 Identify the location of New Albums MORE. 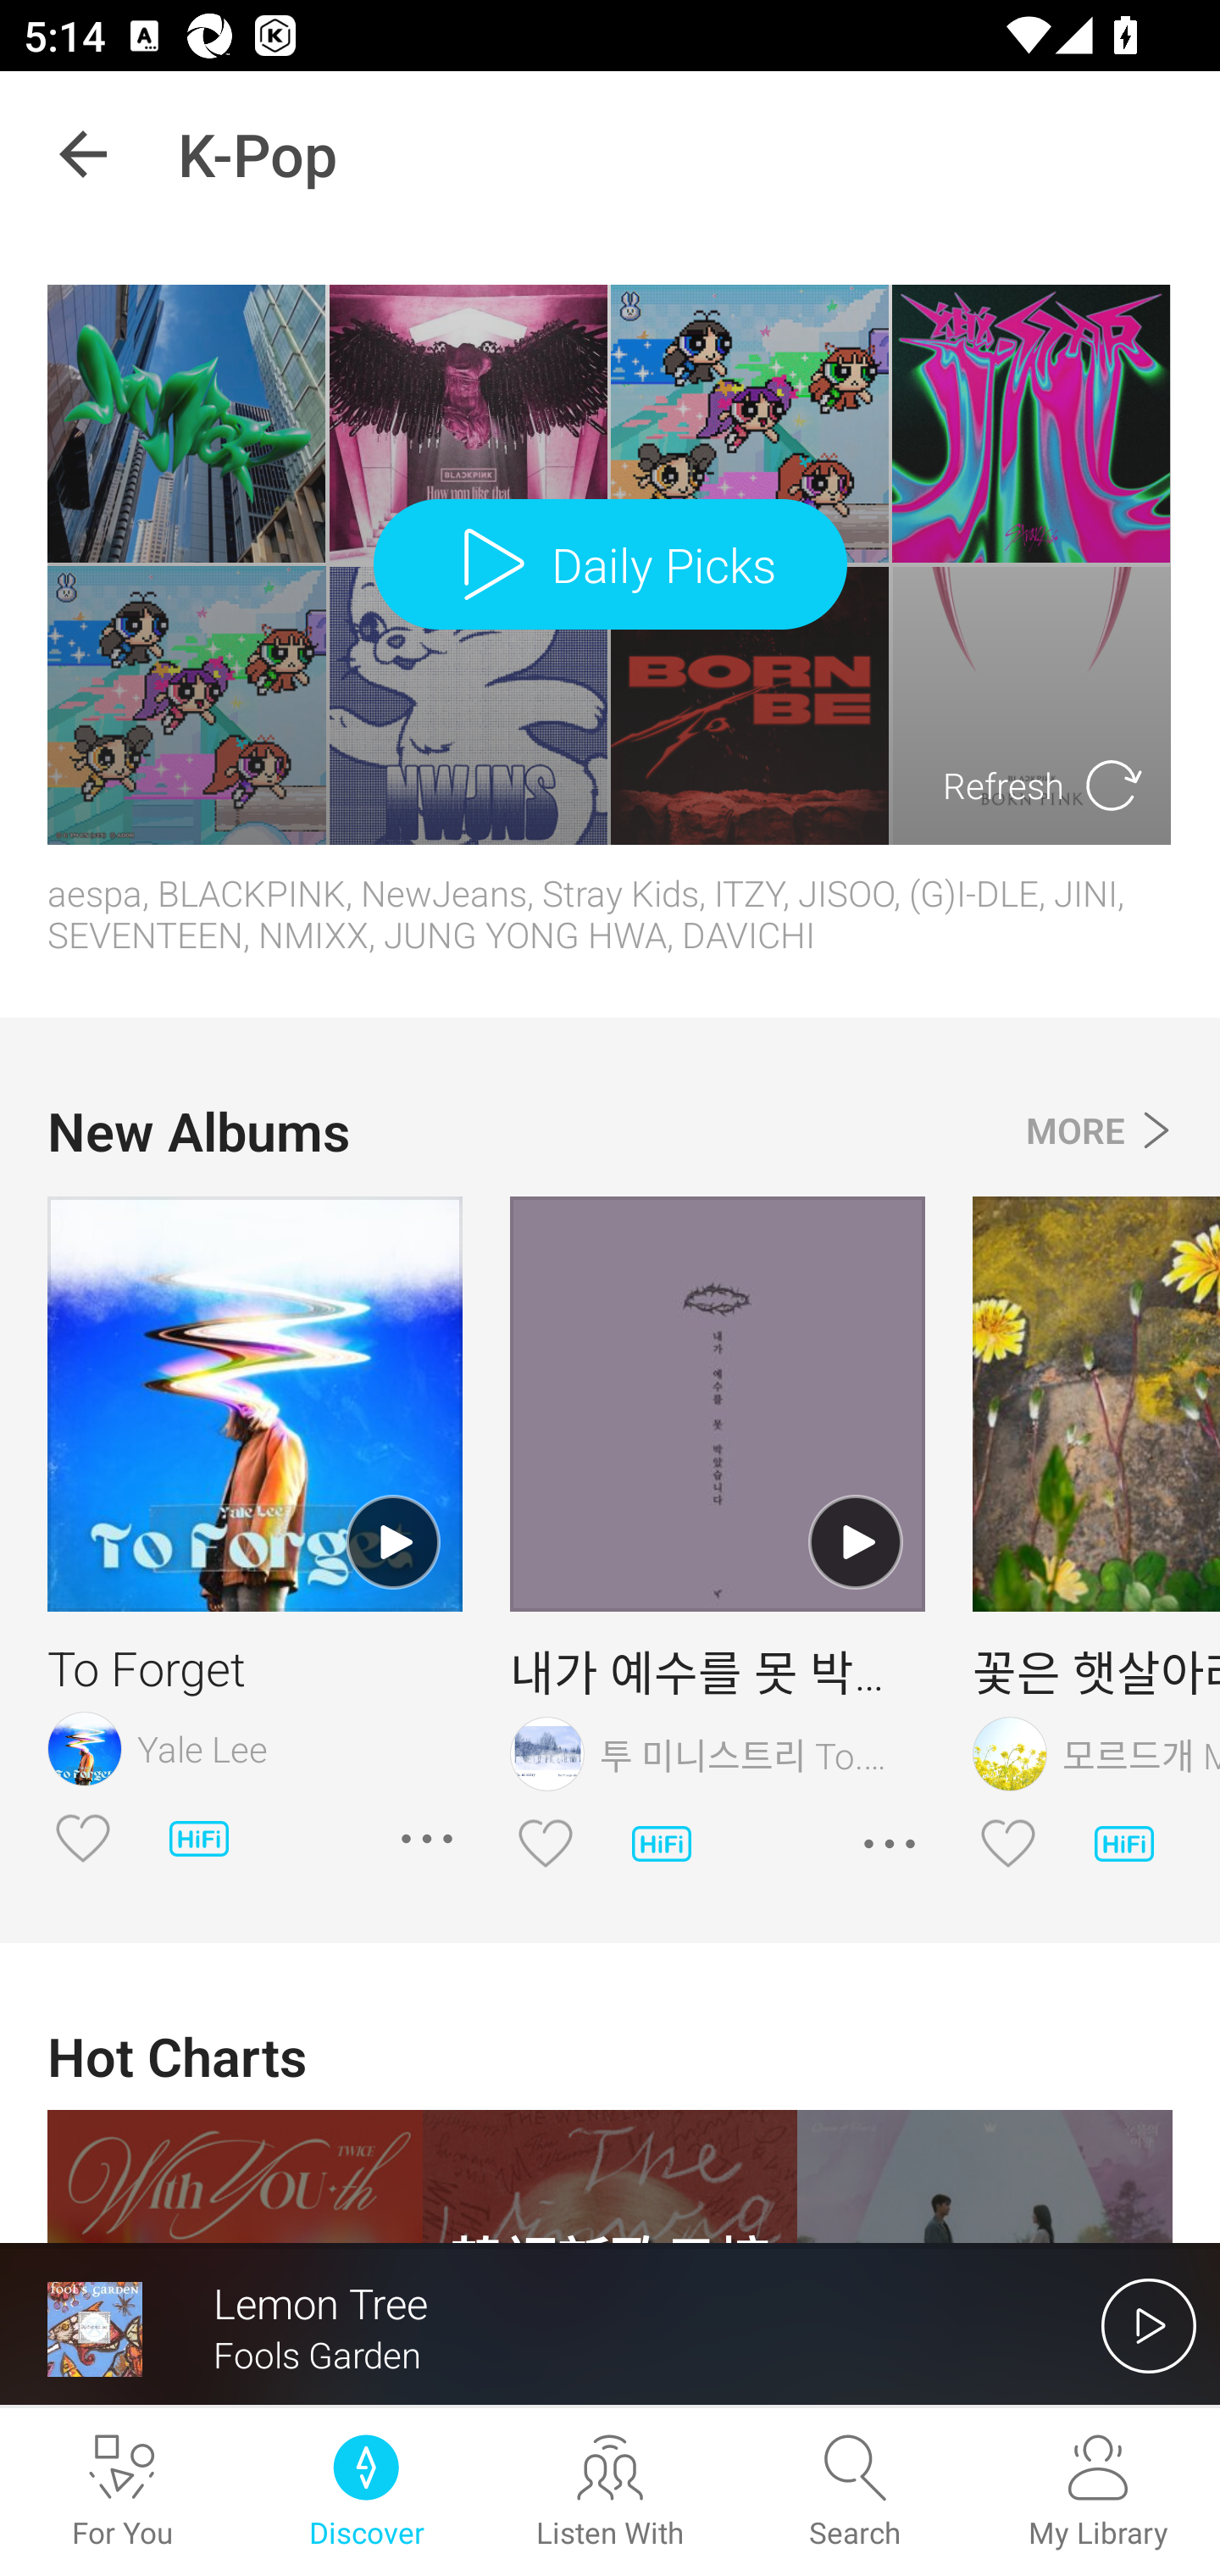
(610, 1130).